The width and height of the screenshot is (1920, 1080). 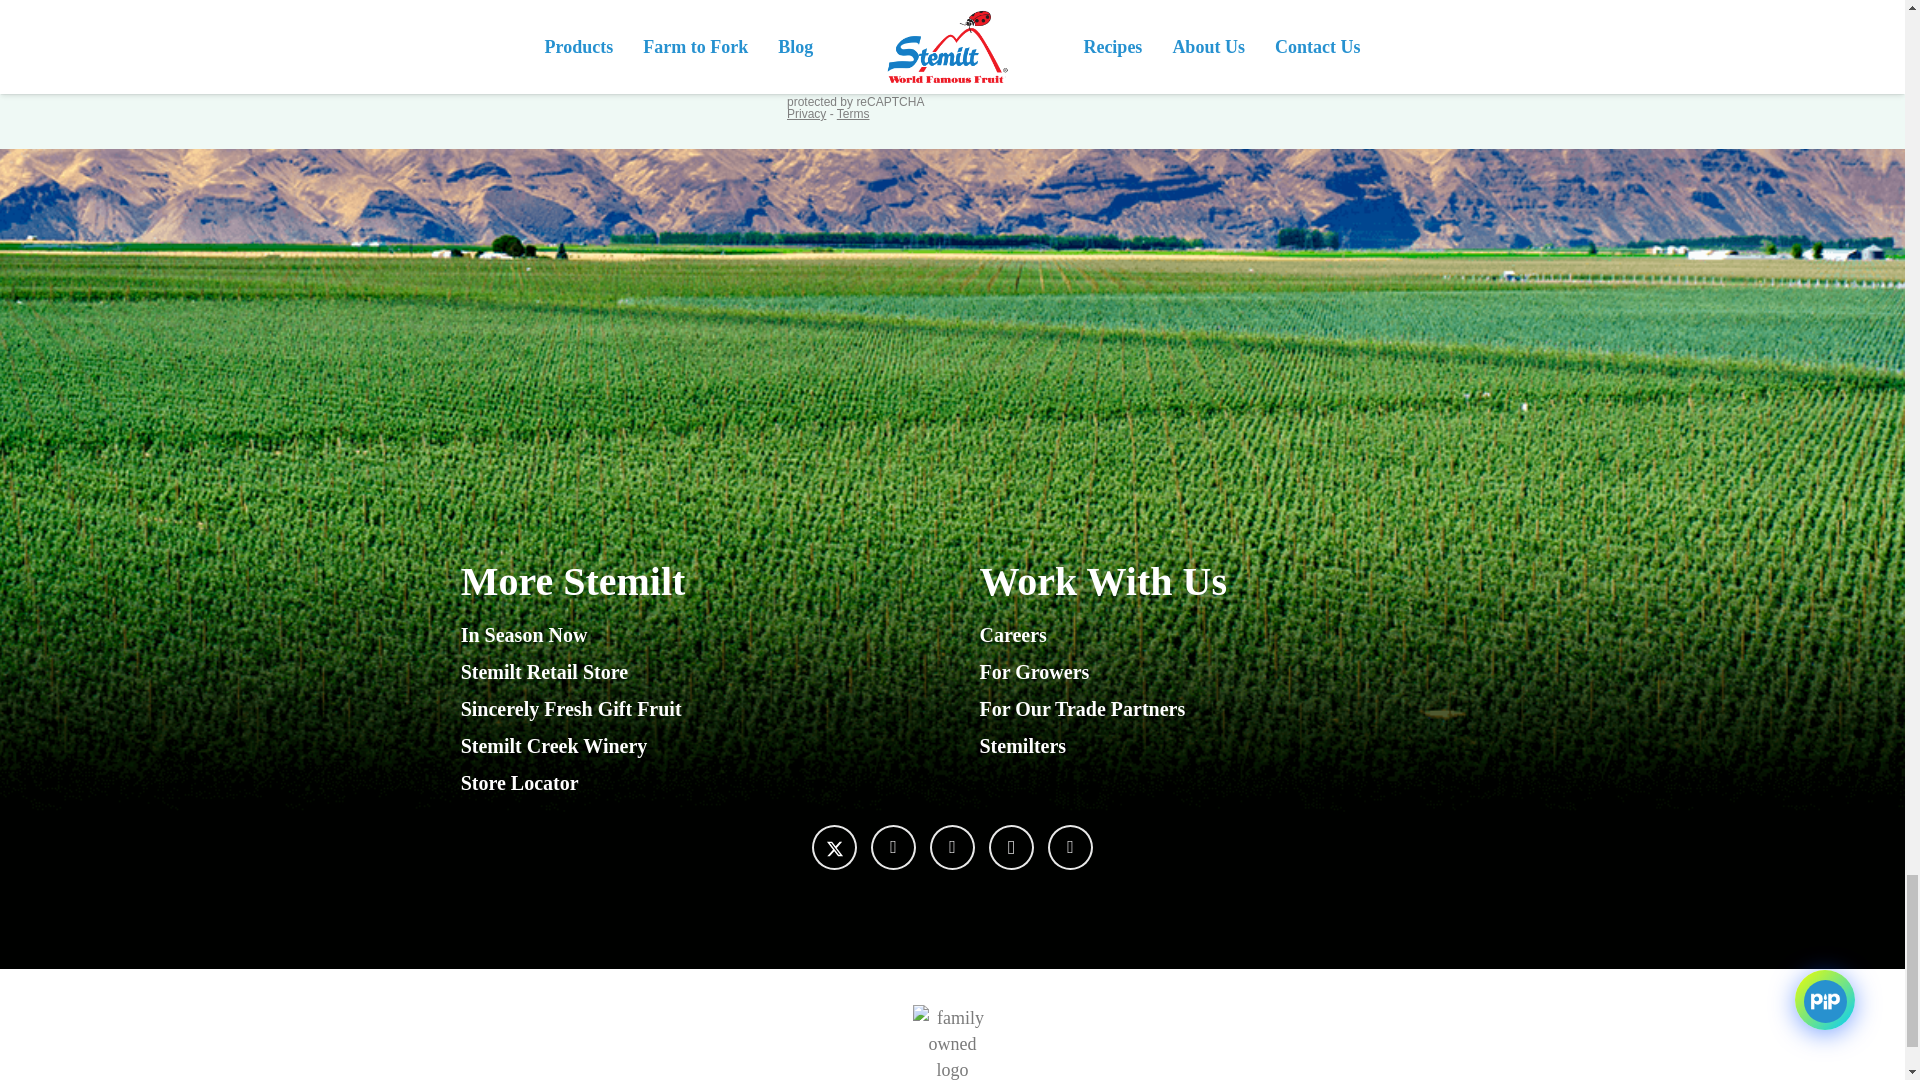 What do you see at coordinates (1070, 848) in the screenshot?
I see `Pinterest` at bounding box center [1070, 848].